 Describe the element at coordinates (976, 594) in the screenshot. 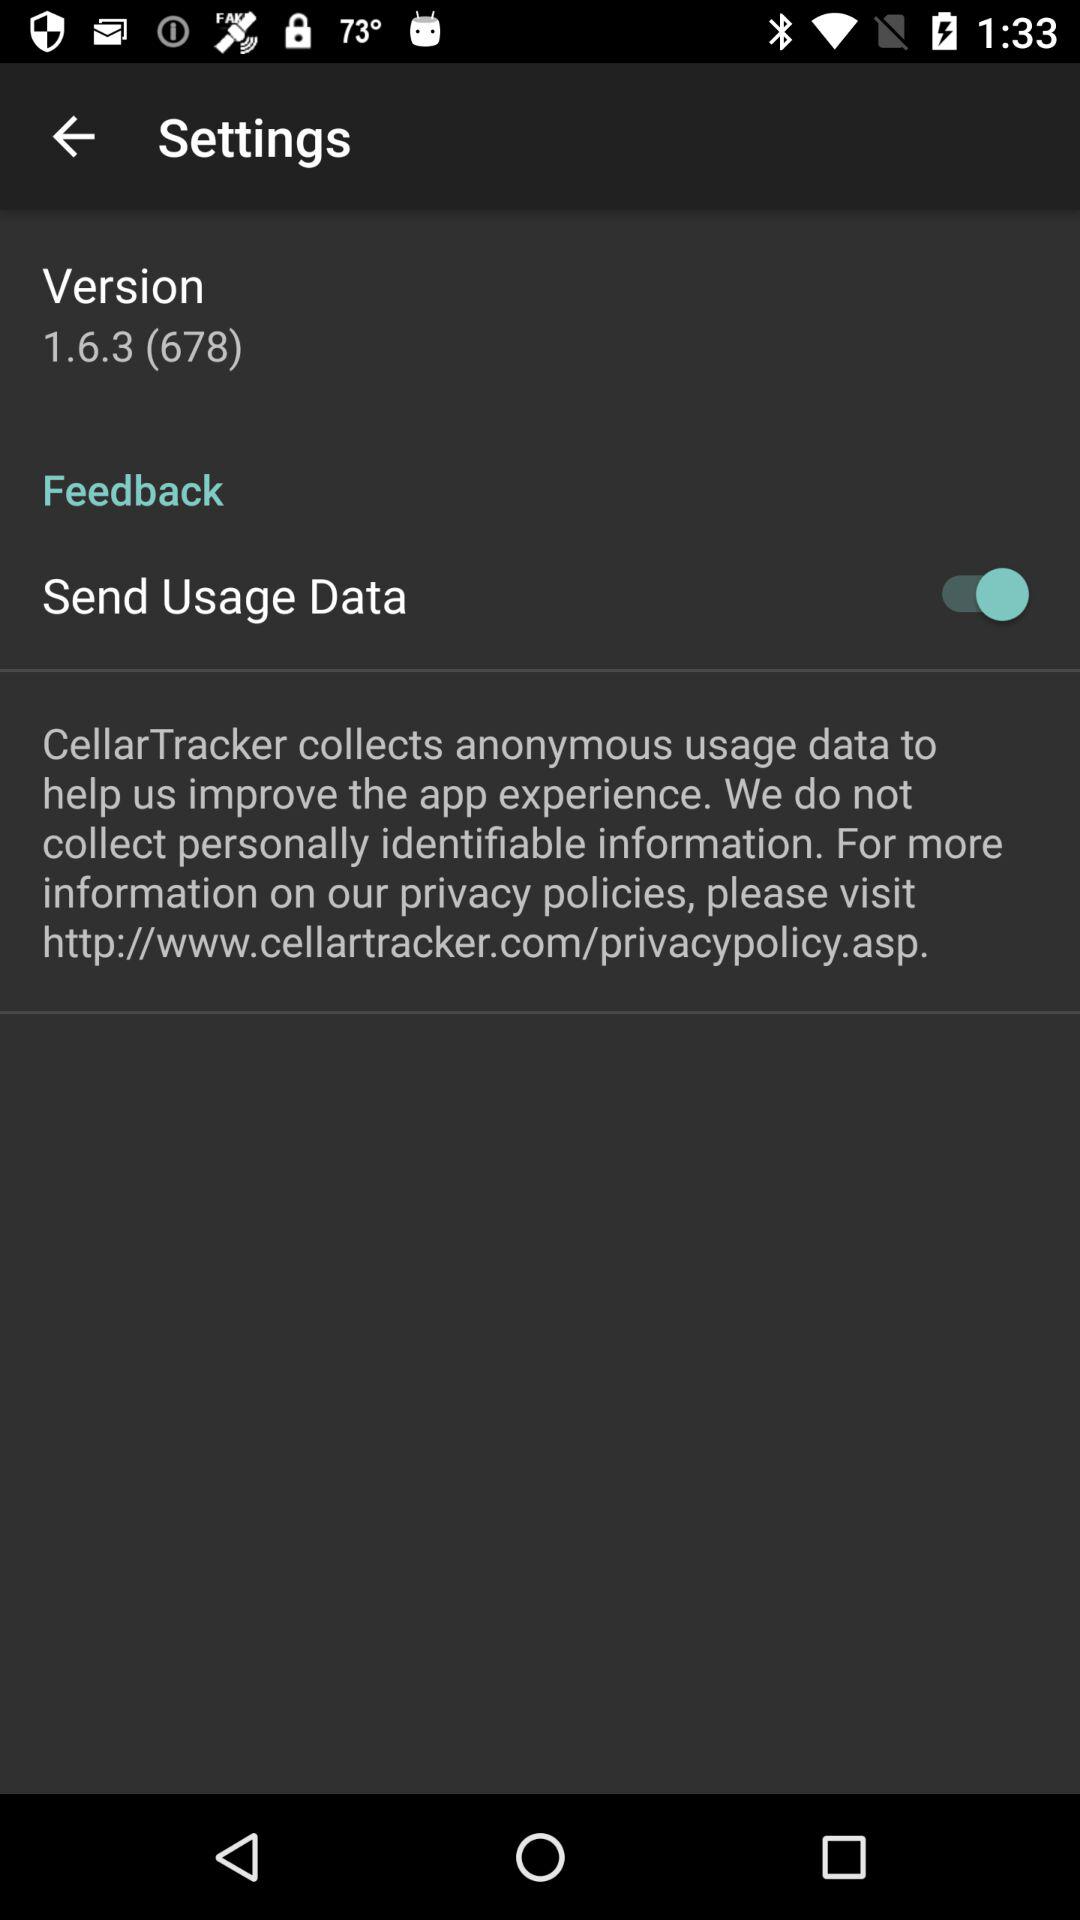

I see `click icon below feedback item` at that location.